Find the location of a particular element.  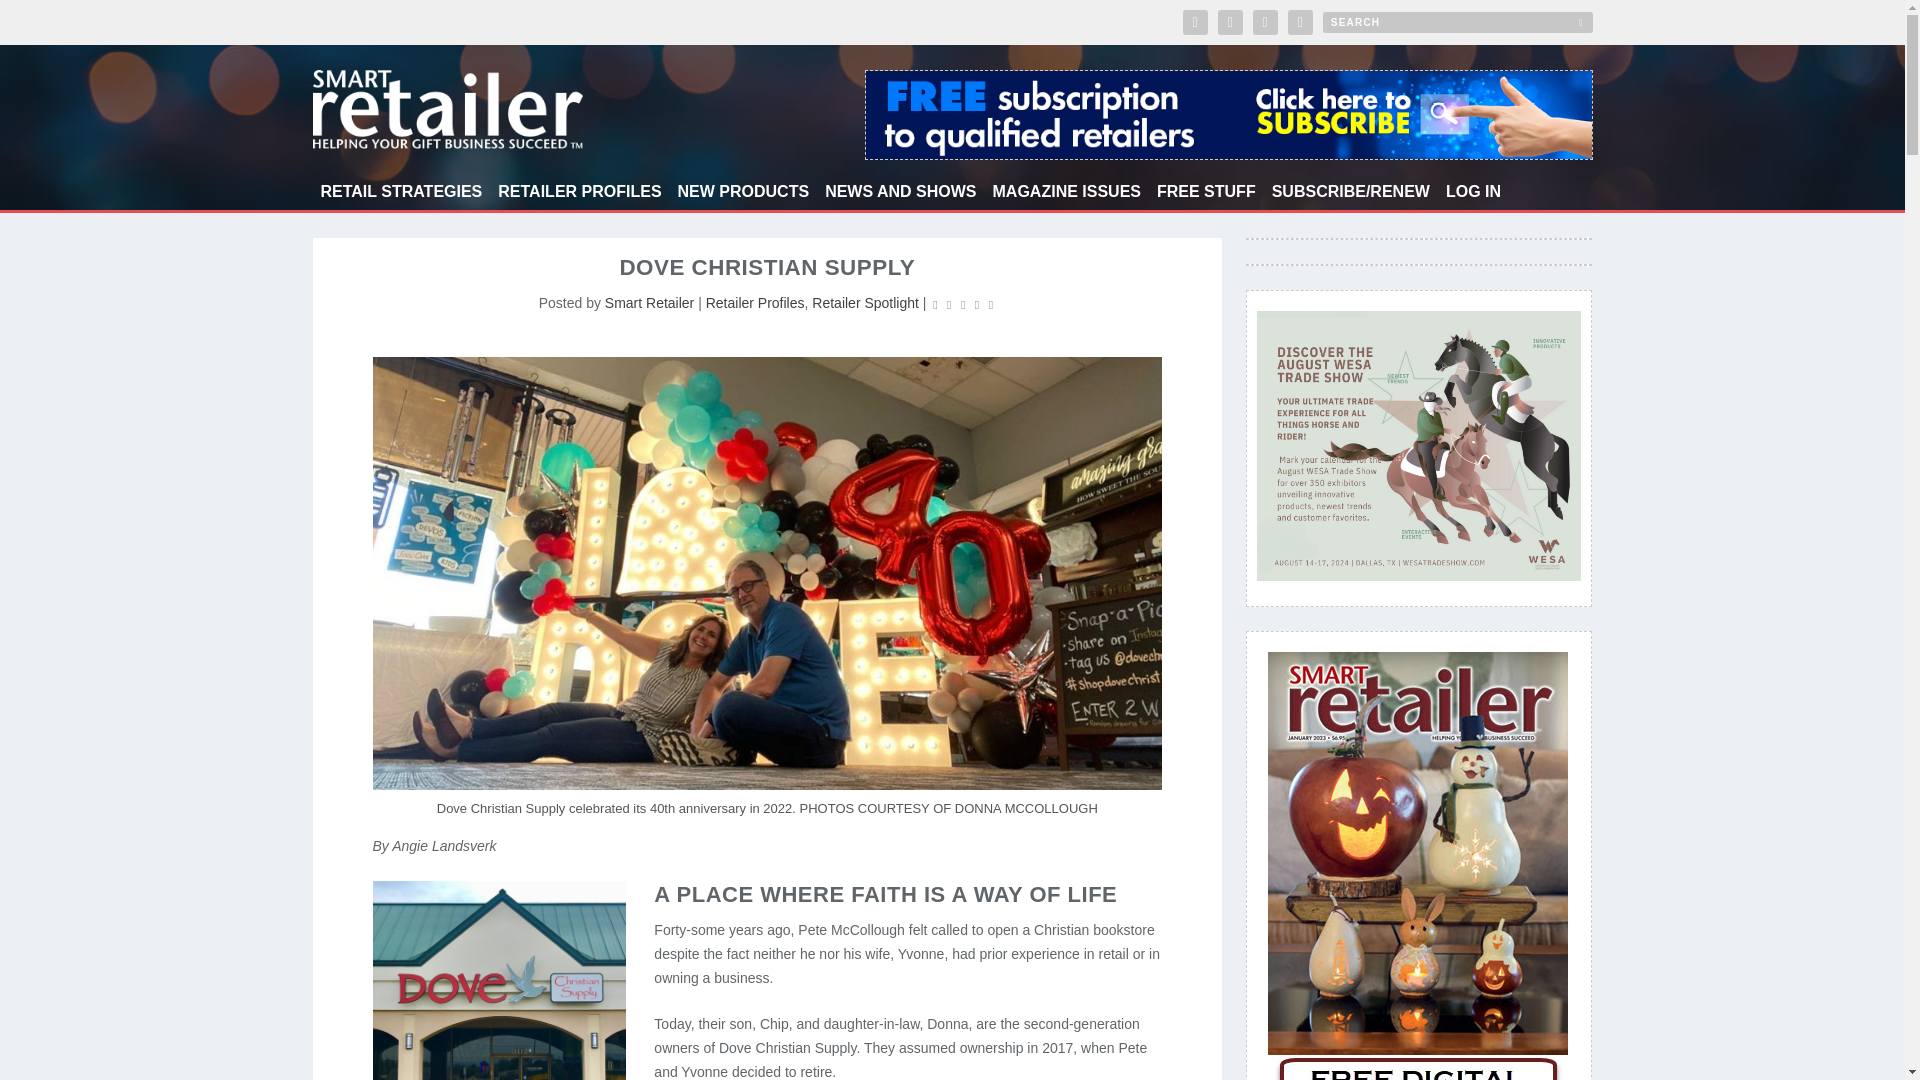

Retailer Spotlight is located at coordinates (866, 302).